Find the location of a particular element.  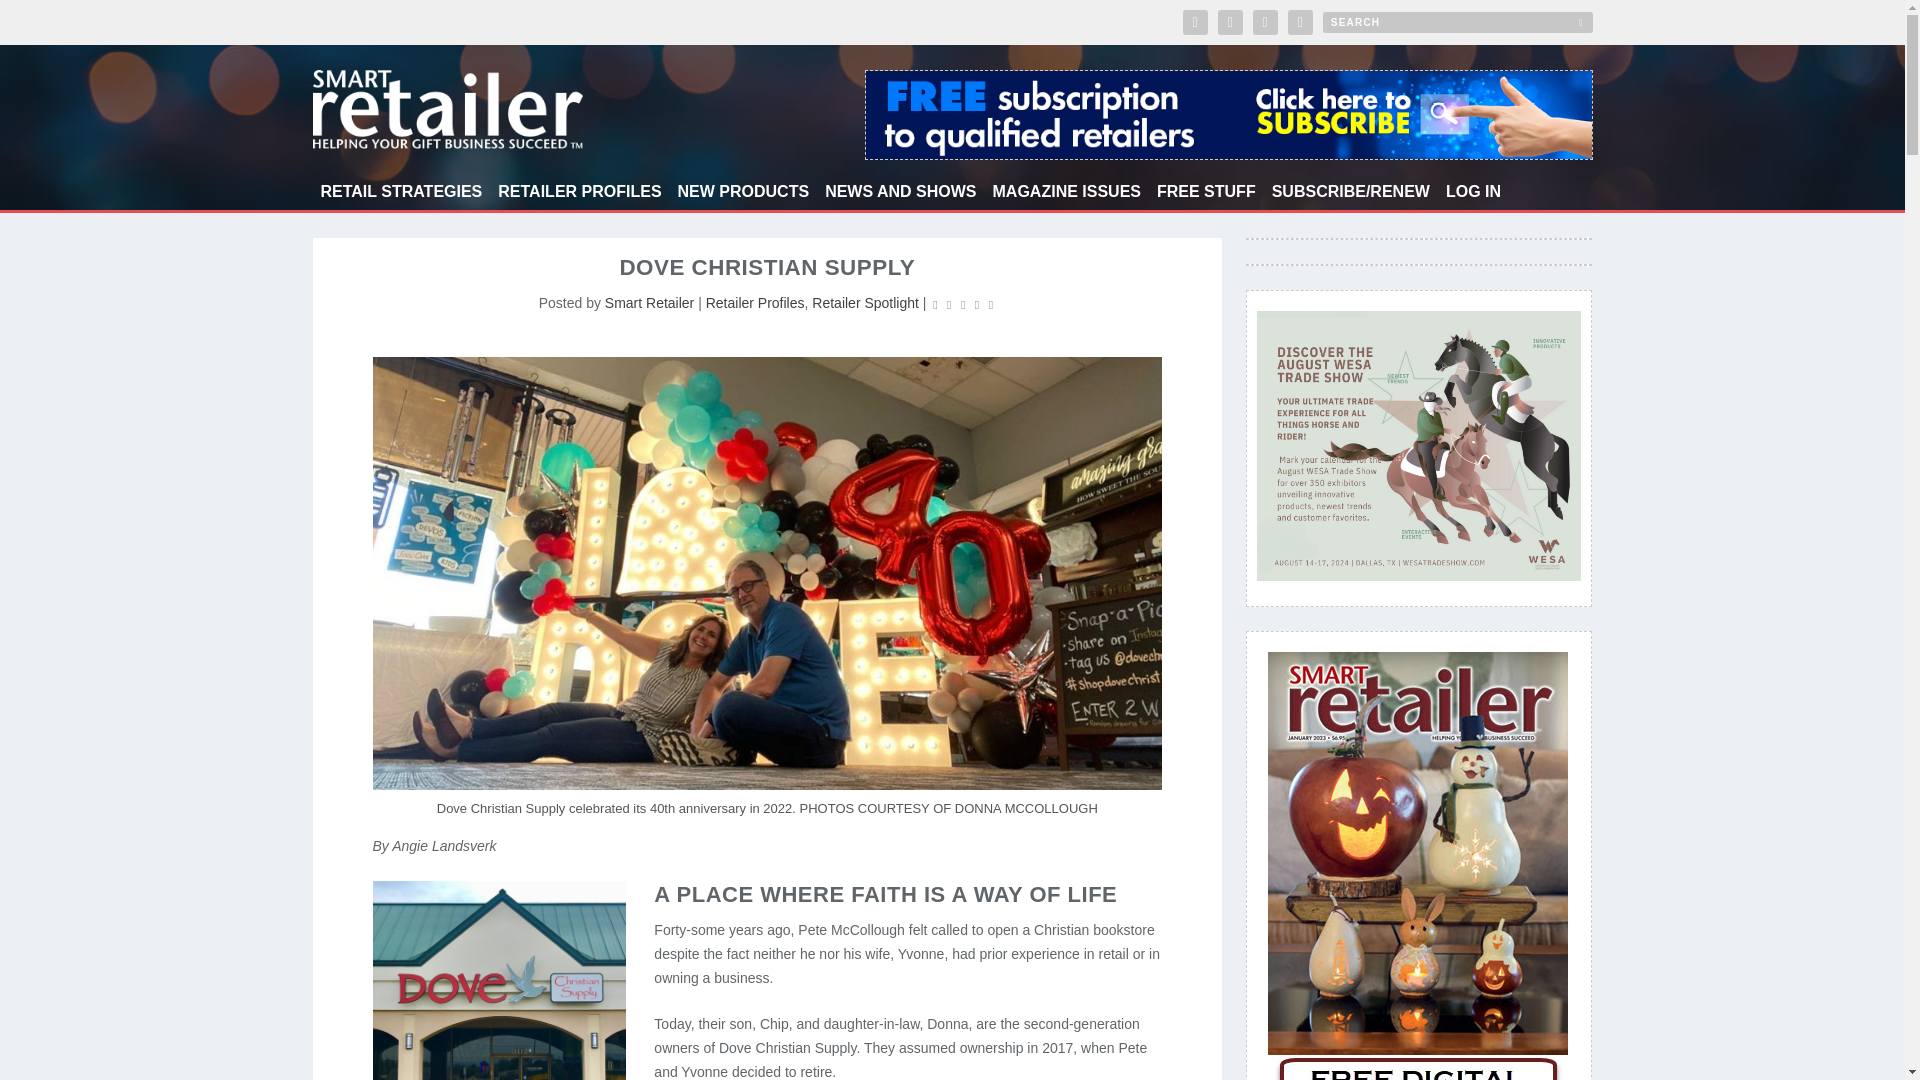

Retailer Spotlight is located at coordinates (866, 302).